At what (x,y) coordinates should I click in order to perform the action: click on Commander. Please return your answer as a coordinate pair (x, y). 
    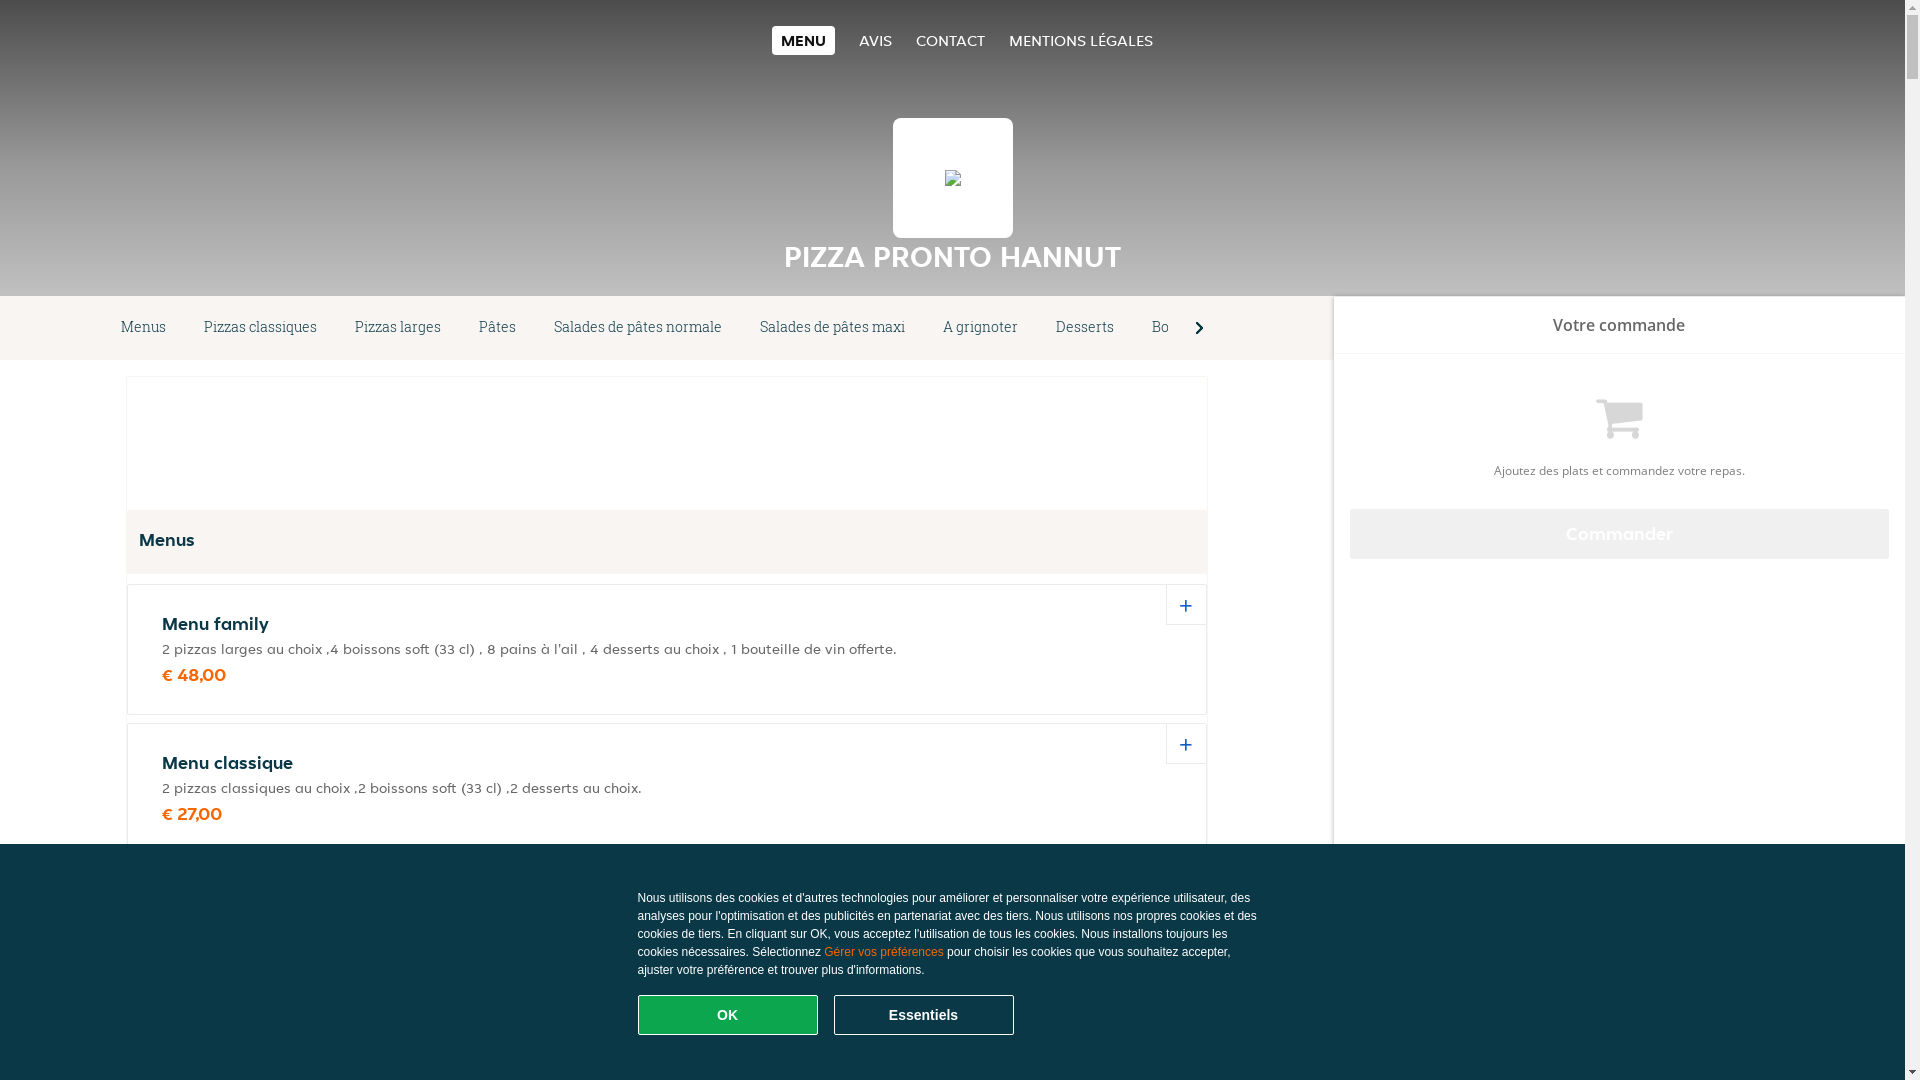
    Looking at the image, I should click on (1620, 534).